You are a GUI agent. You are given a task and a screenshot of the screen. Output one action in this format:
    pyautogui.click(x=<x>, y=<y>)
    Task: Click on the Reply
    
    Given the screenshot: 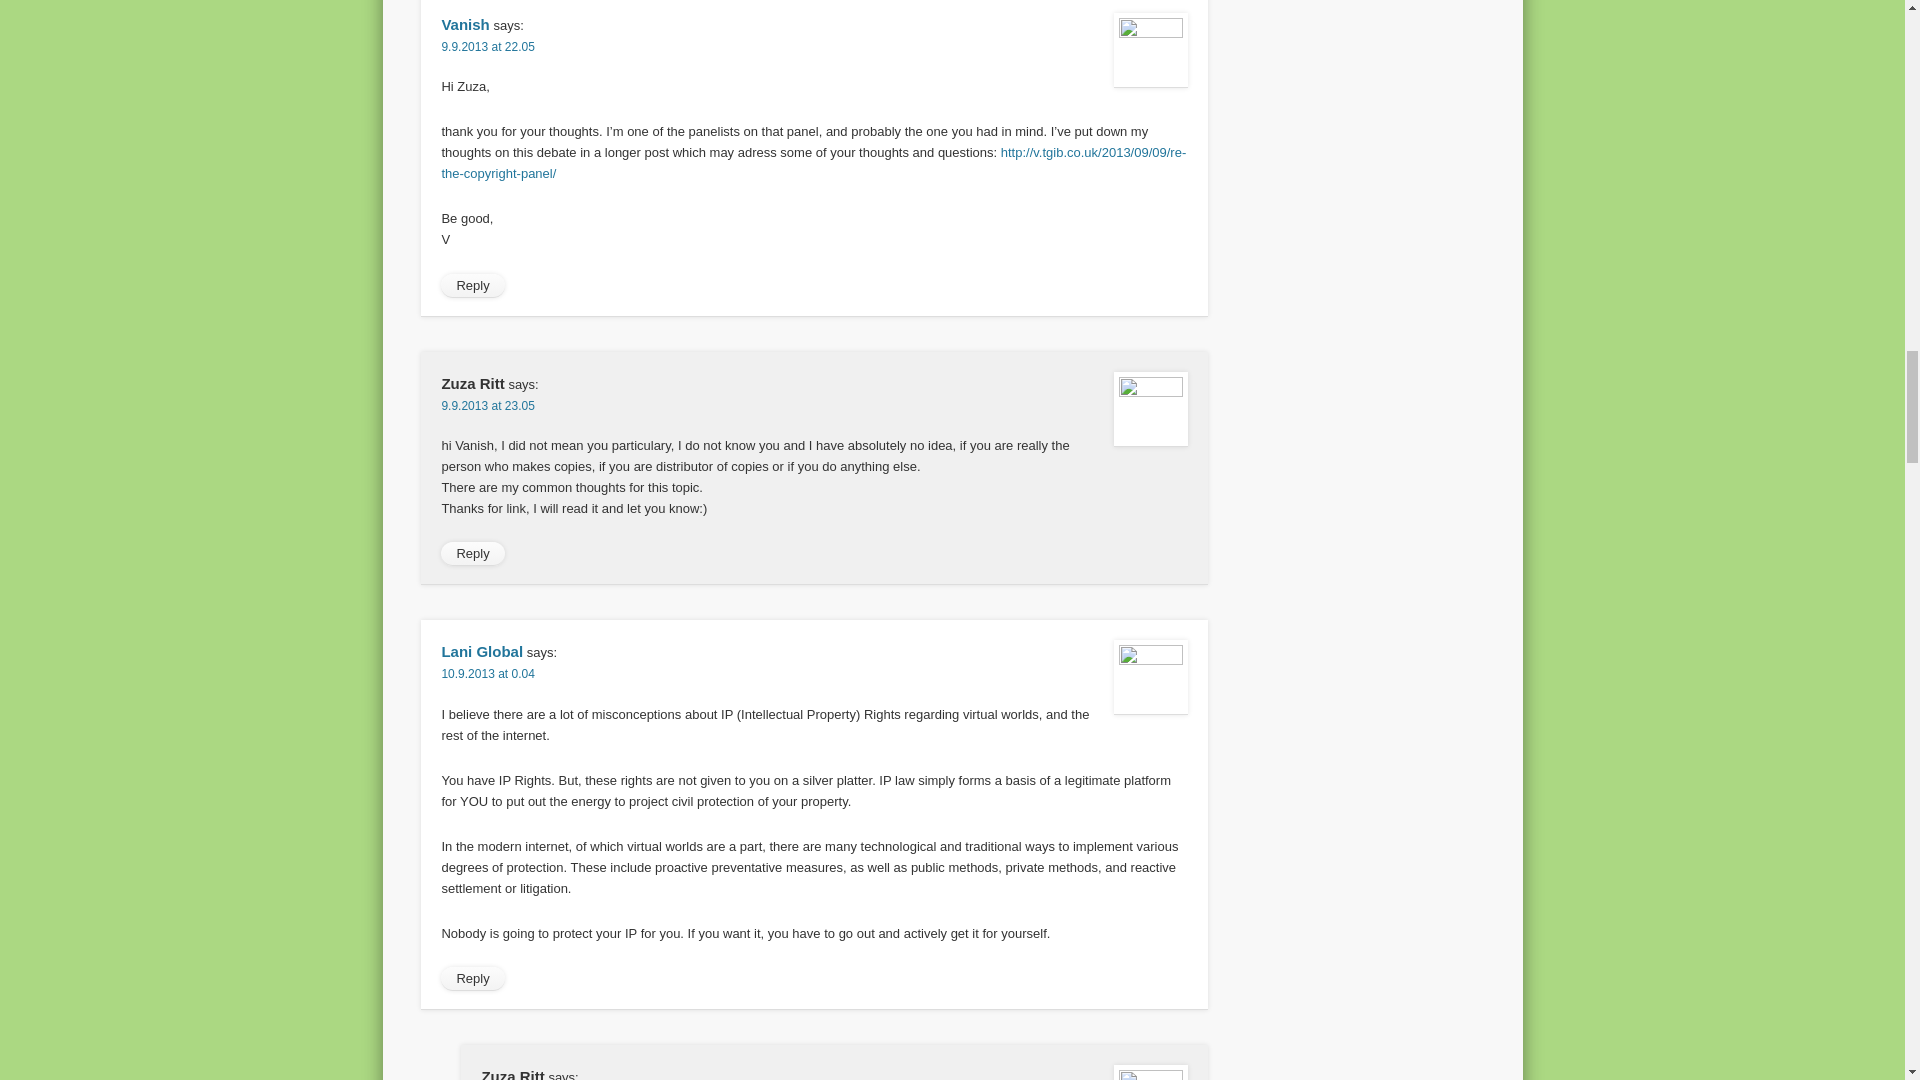 What is the action you would take?
    pyautogui.click(x=472, y=286)
    